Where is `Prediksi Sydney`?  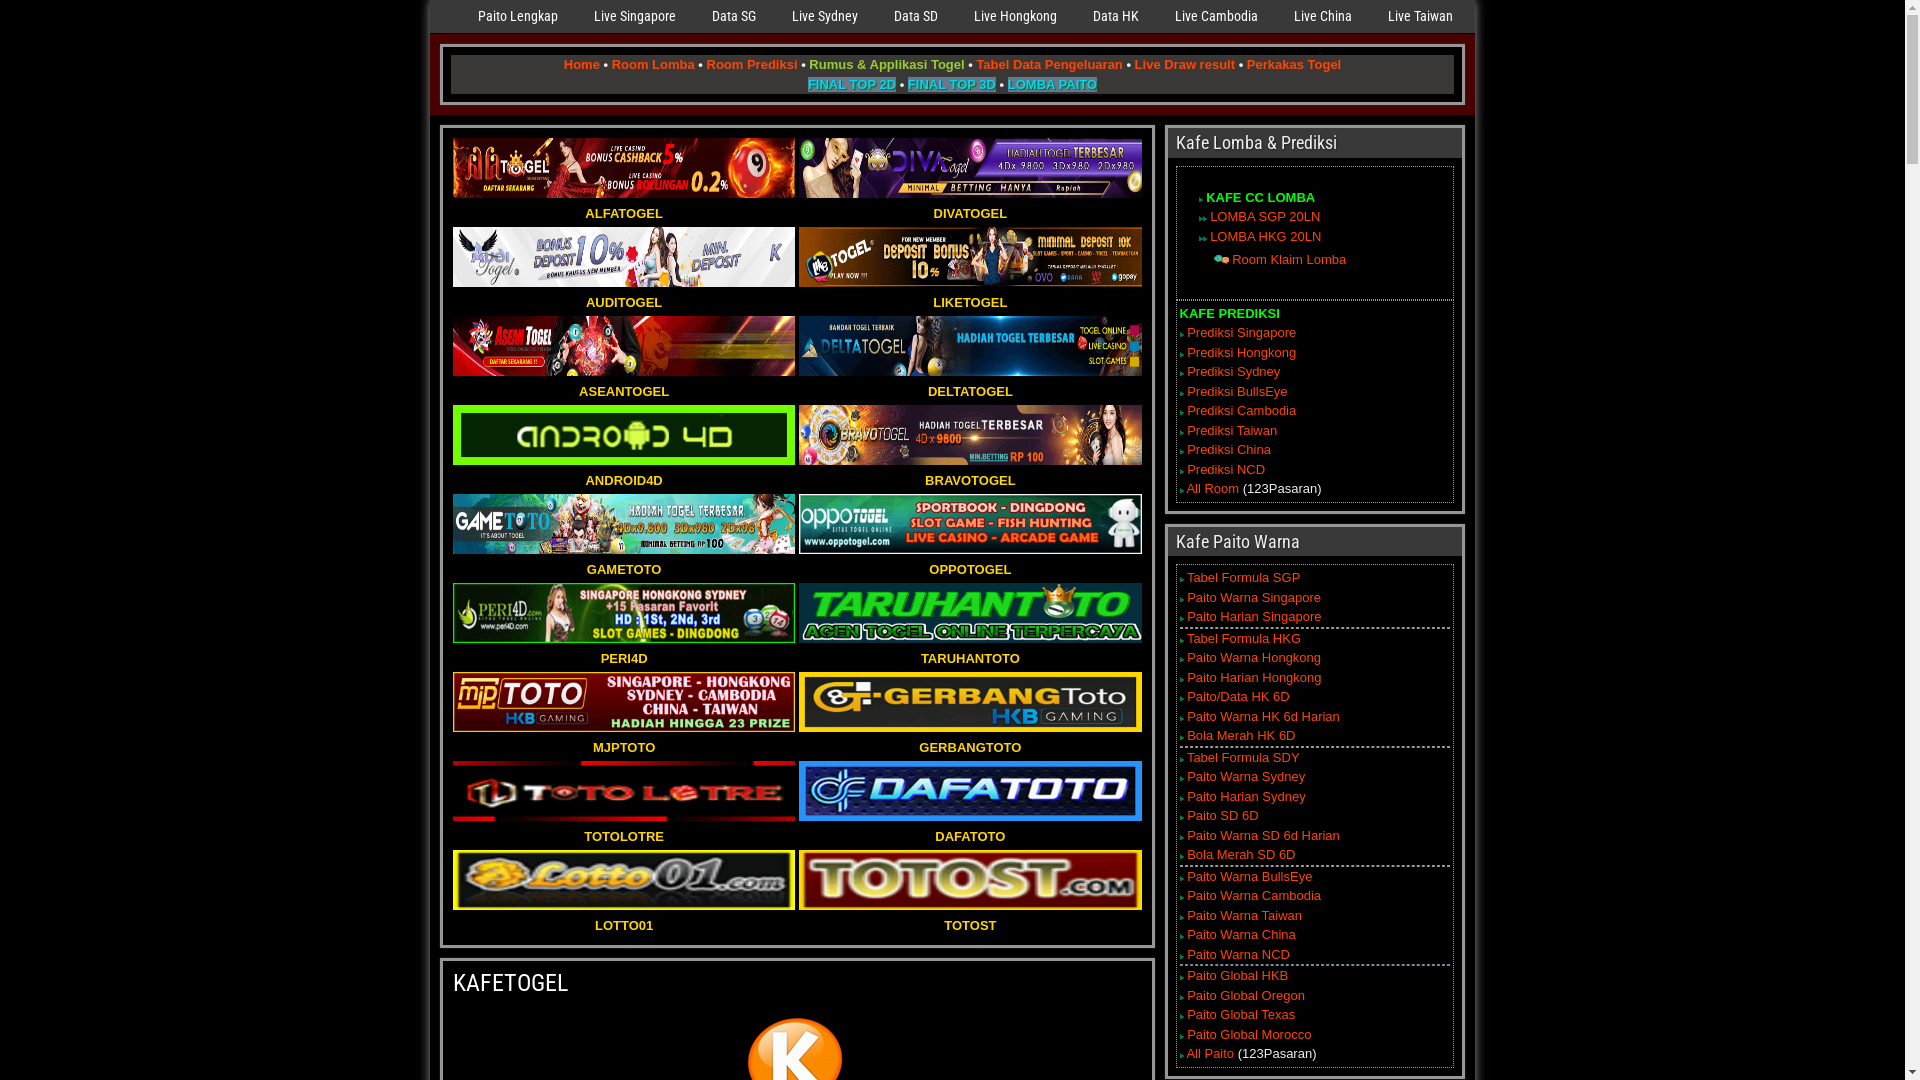
Prediksi Sydney is located at coordinates (1234, 372).